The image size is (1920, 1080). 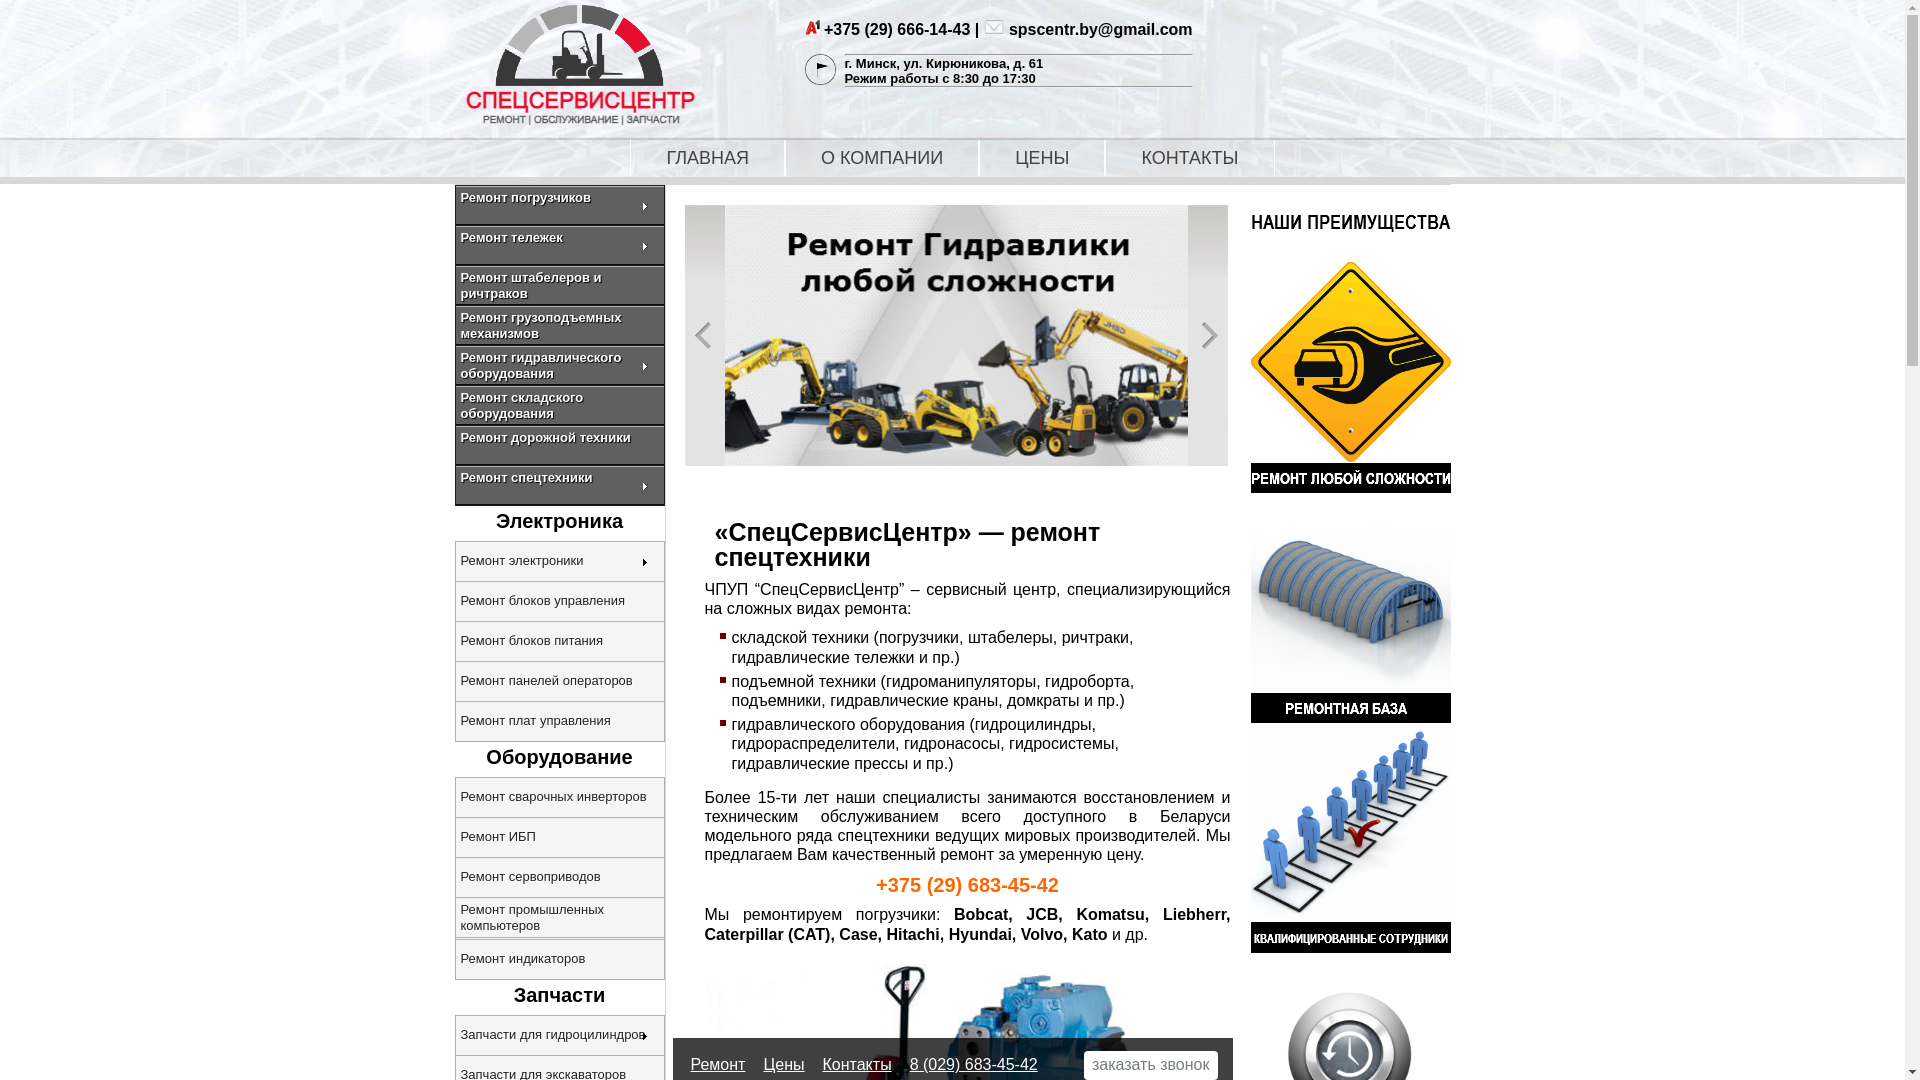 I want to click on +375 (29) 666-14-43, so click(x=897, y=30).